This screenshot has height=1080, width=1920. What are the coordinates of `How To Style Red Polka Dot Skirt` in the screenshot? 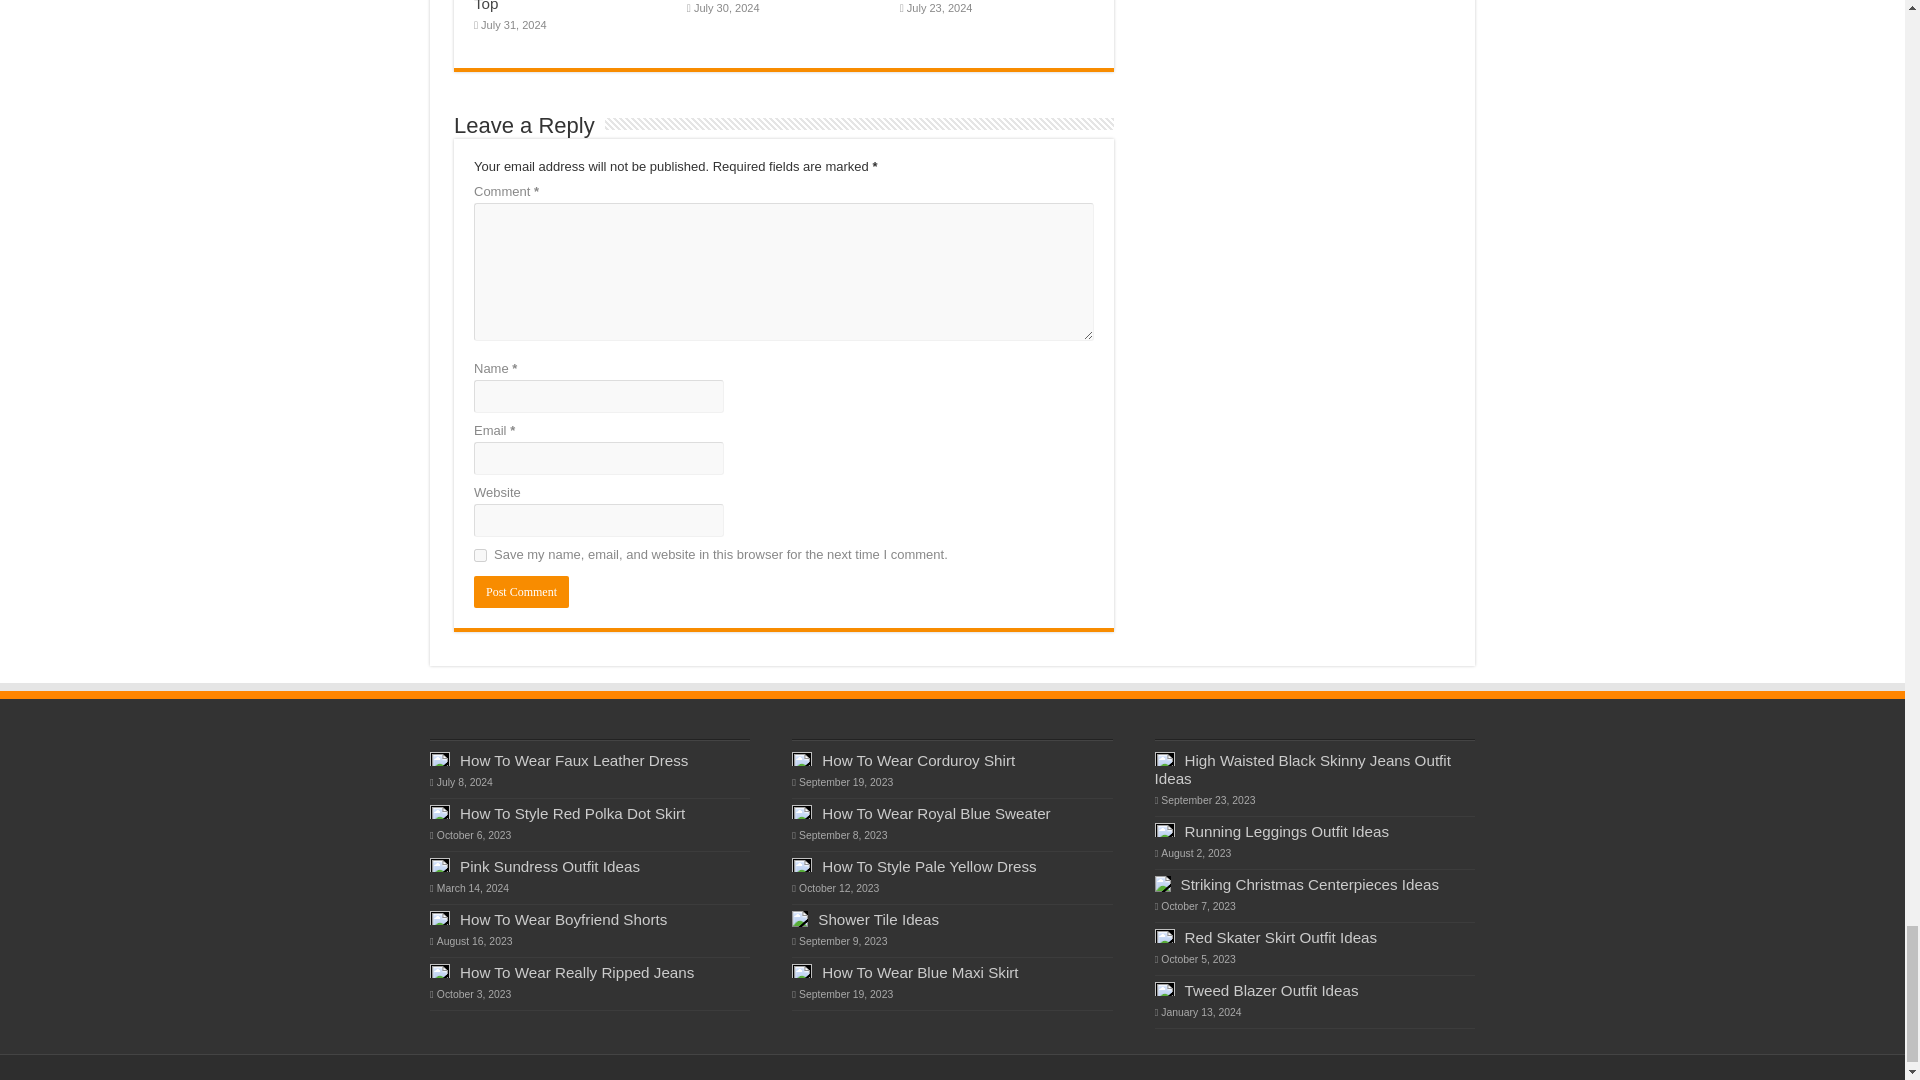 It's located at (572, 812).